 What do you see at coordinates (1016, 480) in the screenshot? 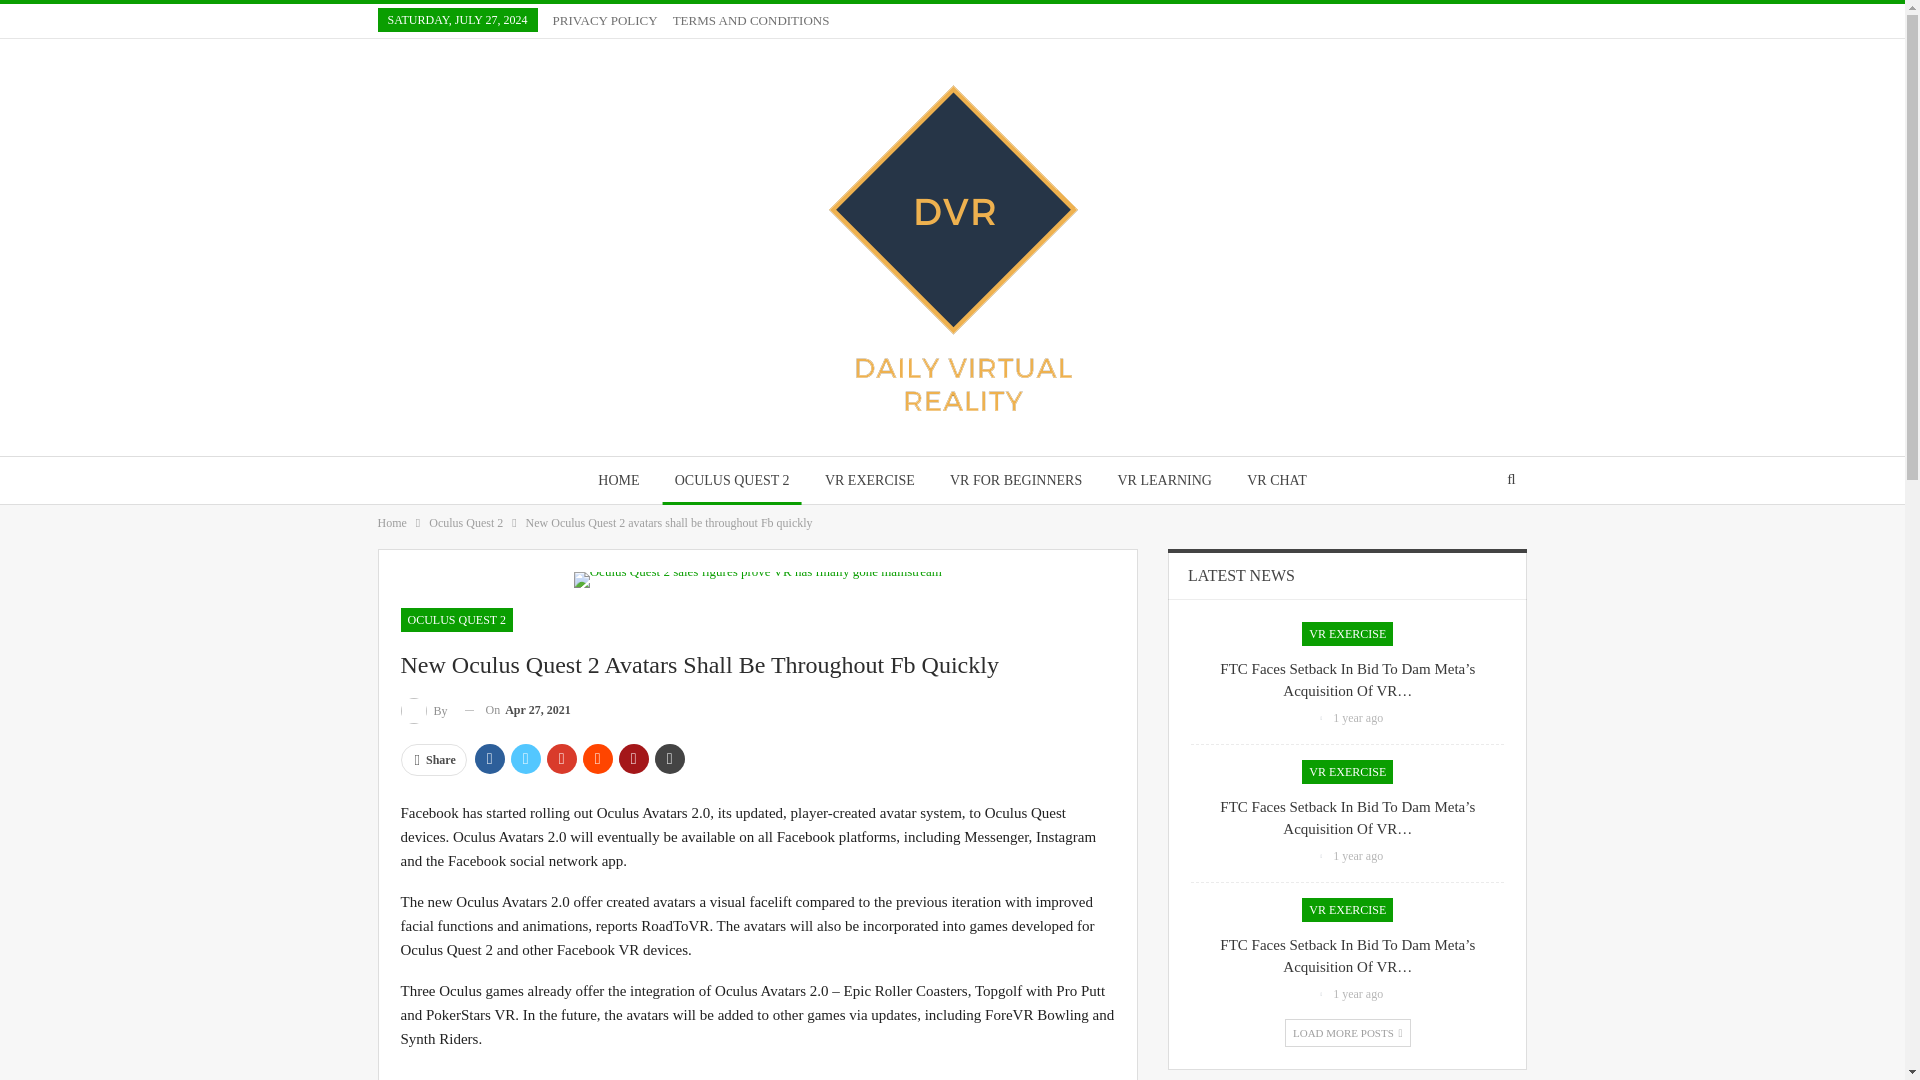
I see `VR FOR BEGINNERS` at bounding box center [1016, 480].